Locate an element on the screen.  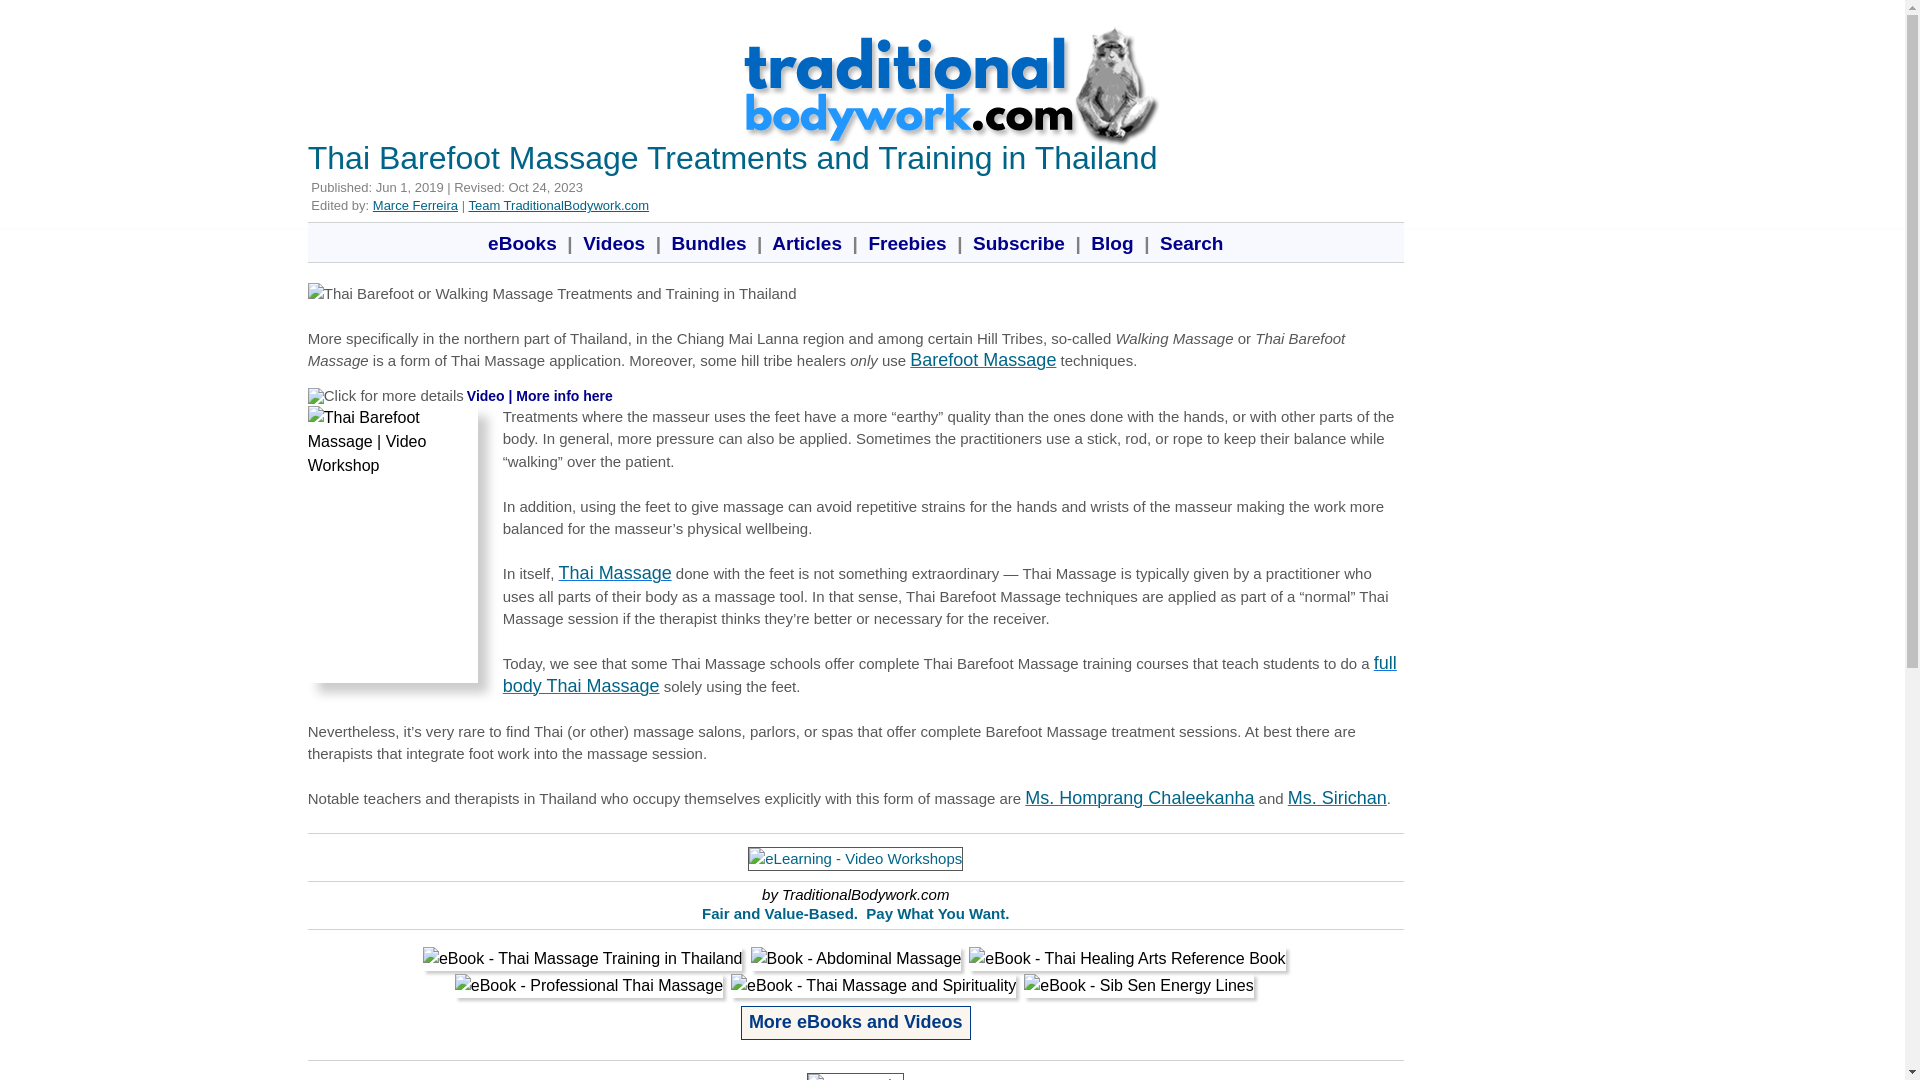
eBook - Thai Massage and Spirituality is located at coordinates (873, 986).